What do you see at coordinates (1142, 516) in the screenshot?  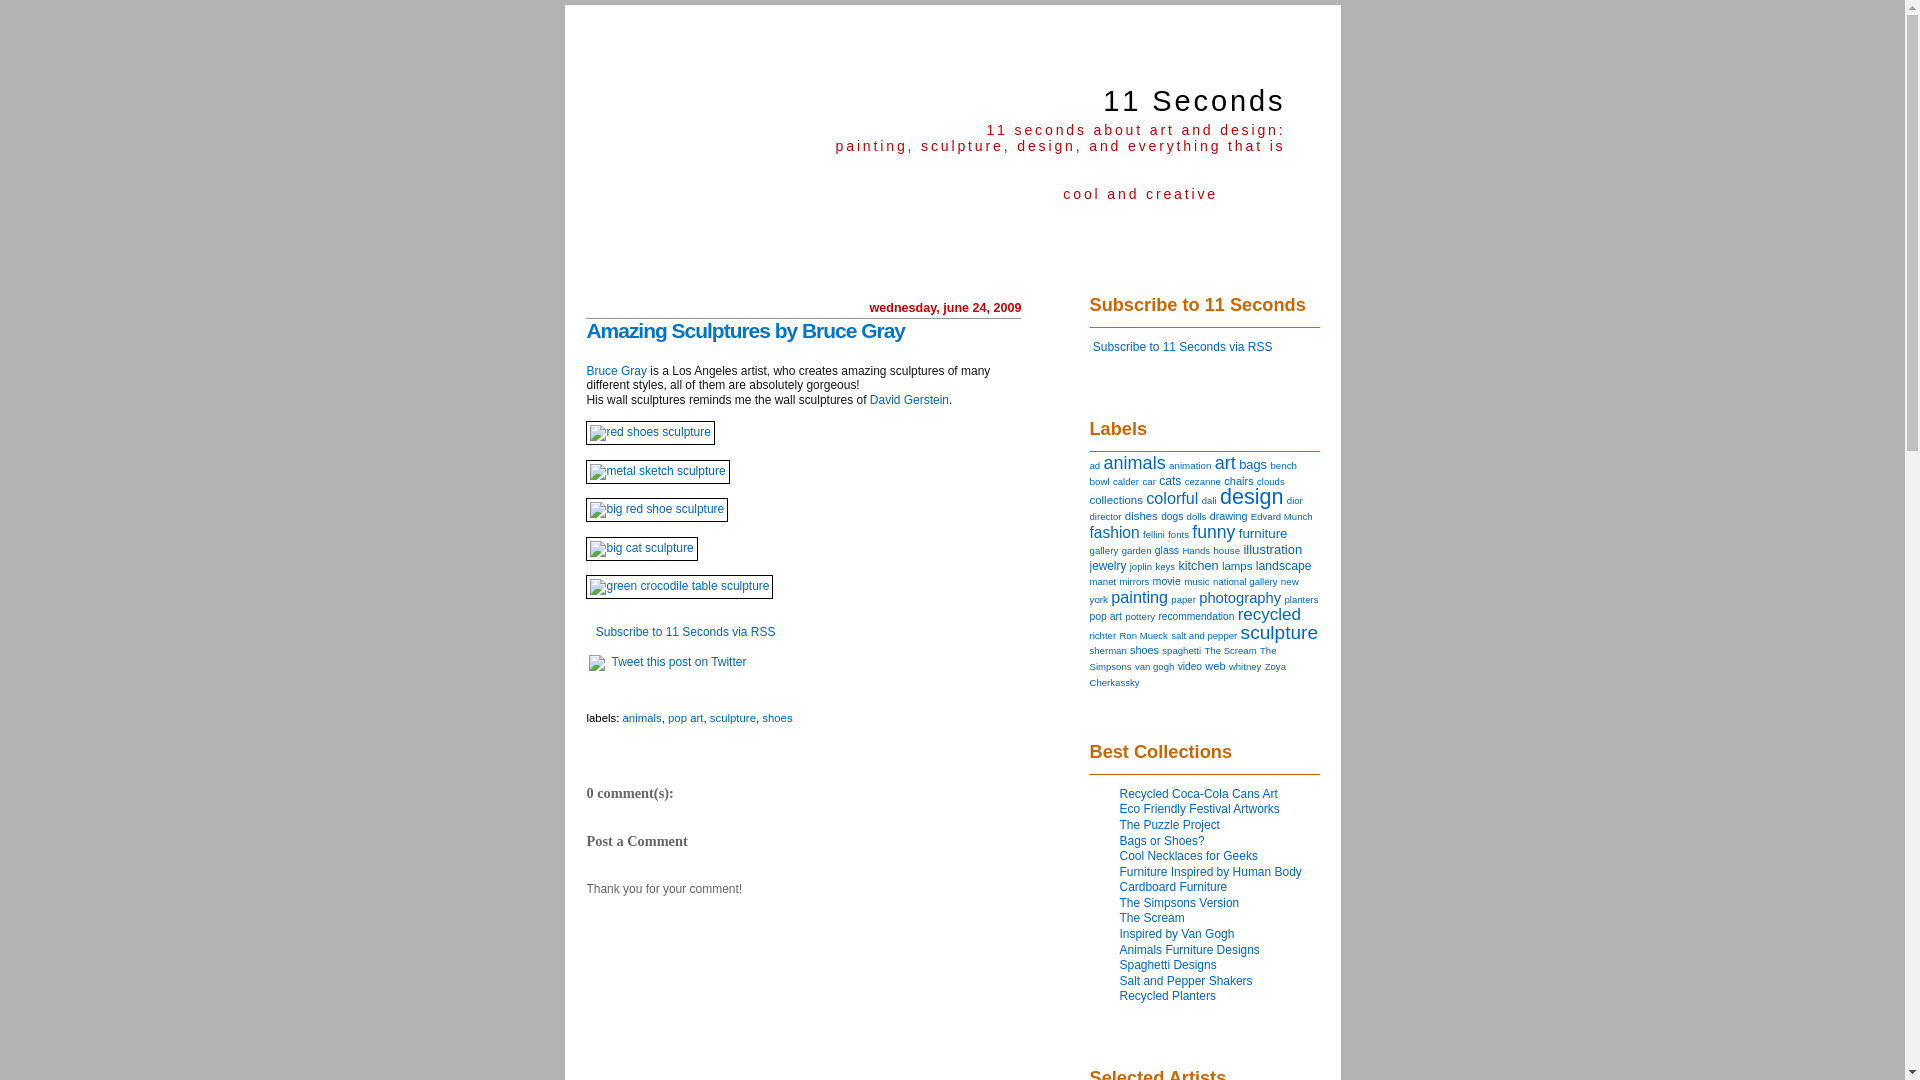 I see `dishes` at bounding box center [1142, 516].